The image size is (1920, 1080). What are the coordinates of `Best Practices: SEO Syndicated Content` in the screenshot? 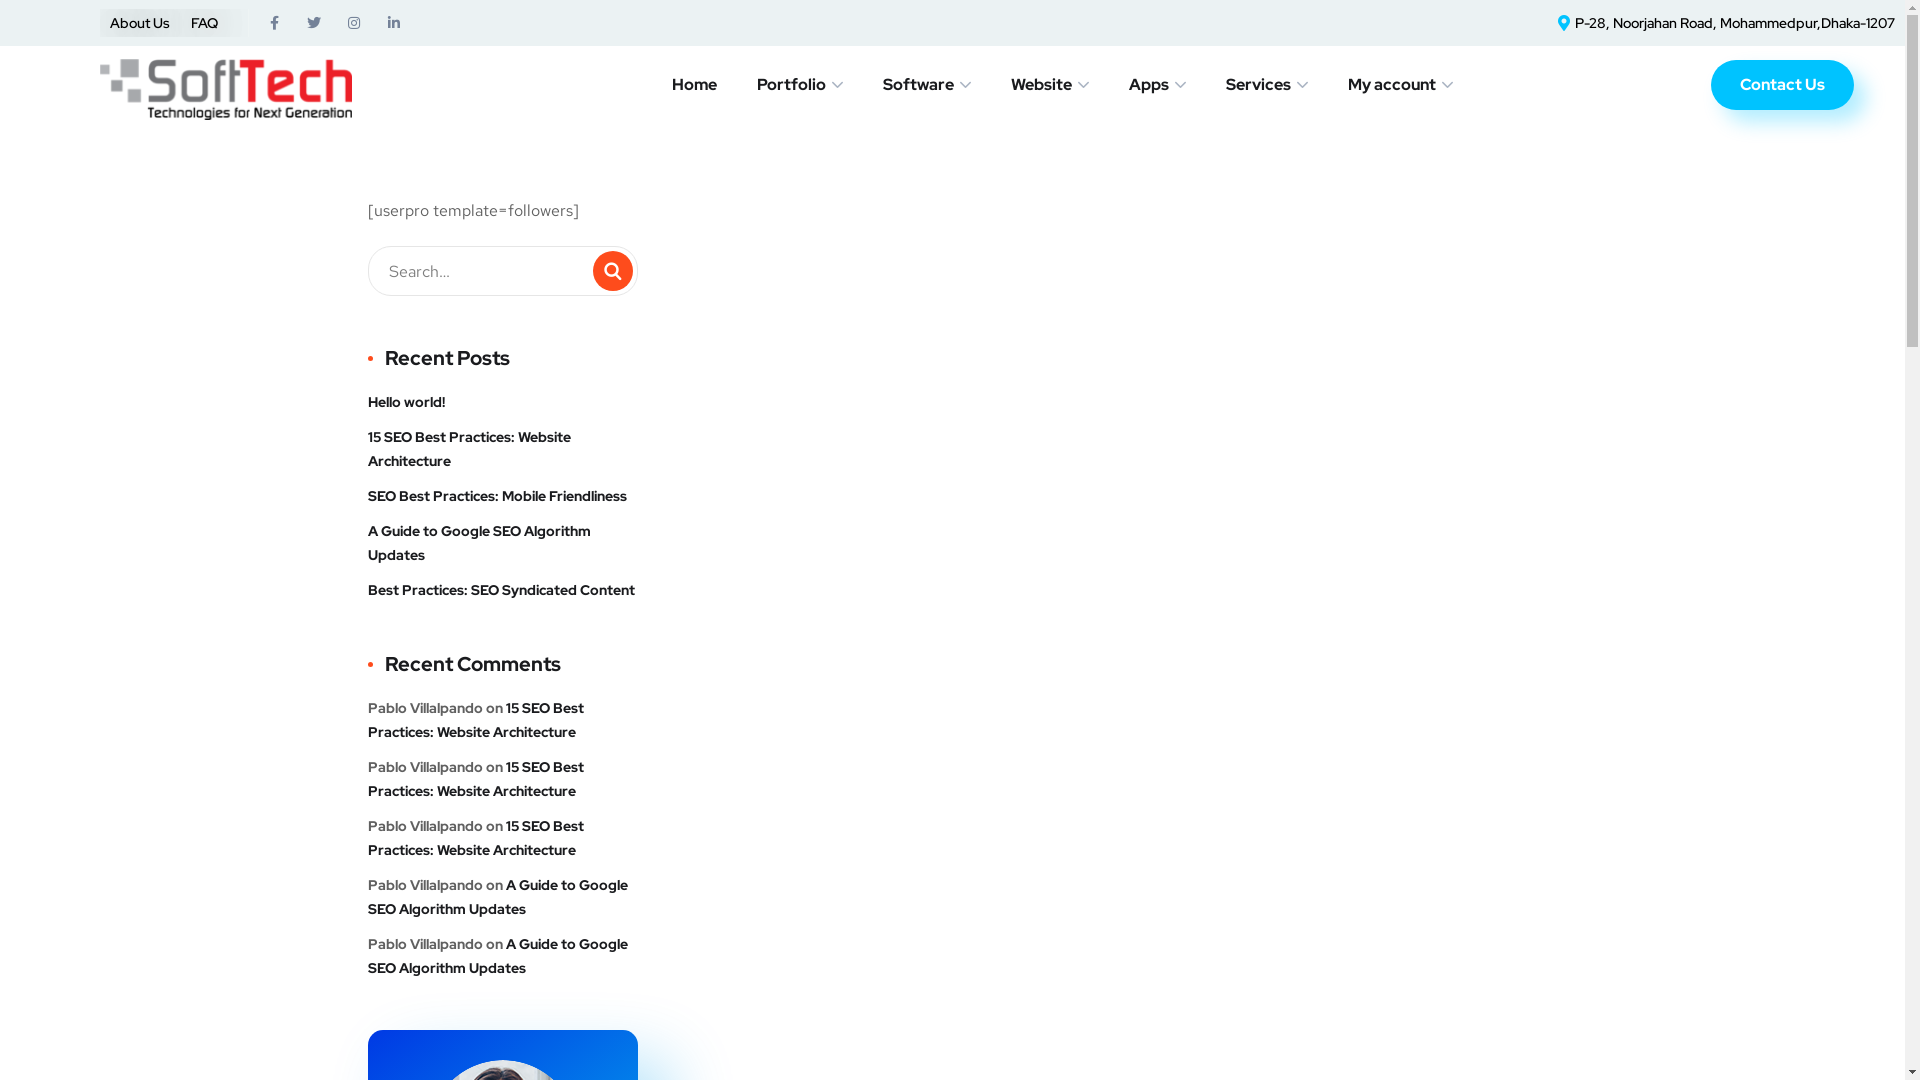 It's located at (502, 590).